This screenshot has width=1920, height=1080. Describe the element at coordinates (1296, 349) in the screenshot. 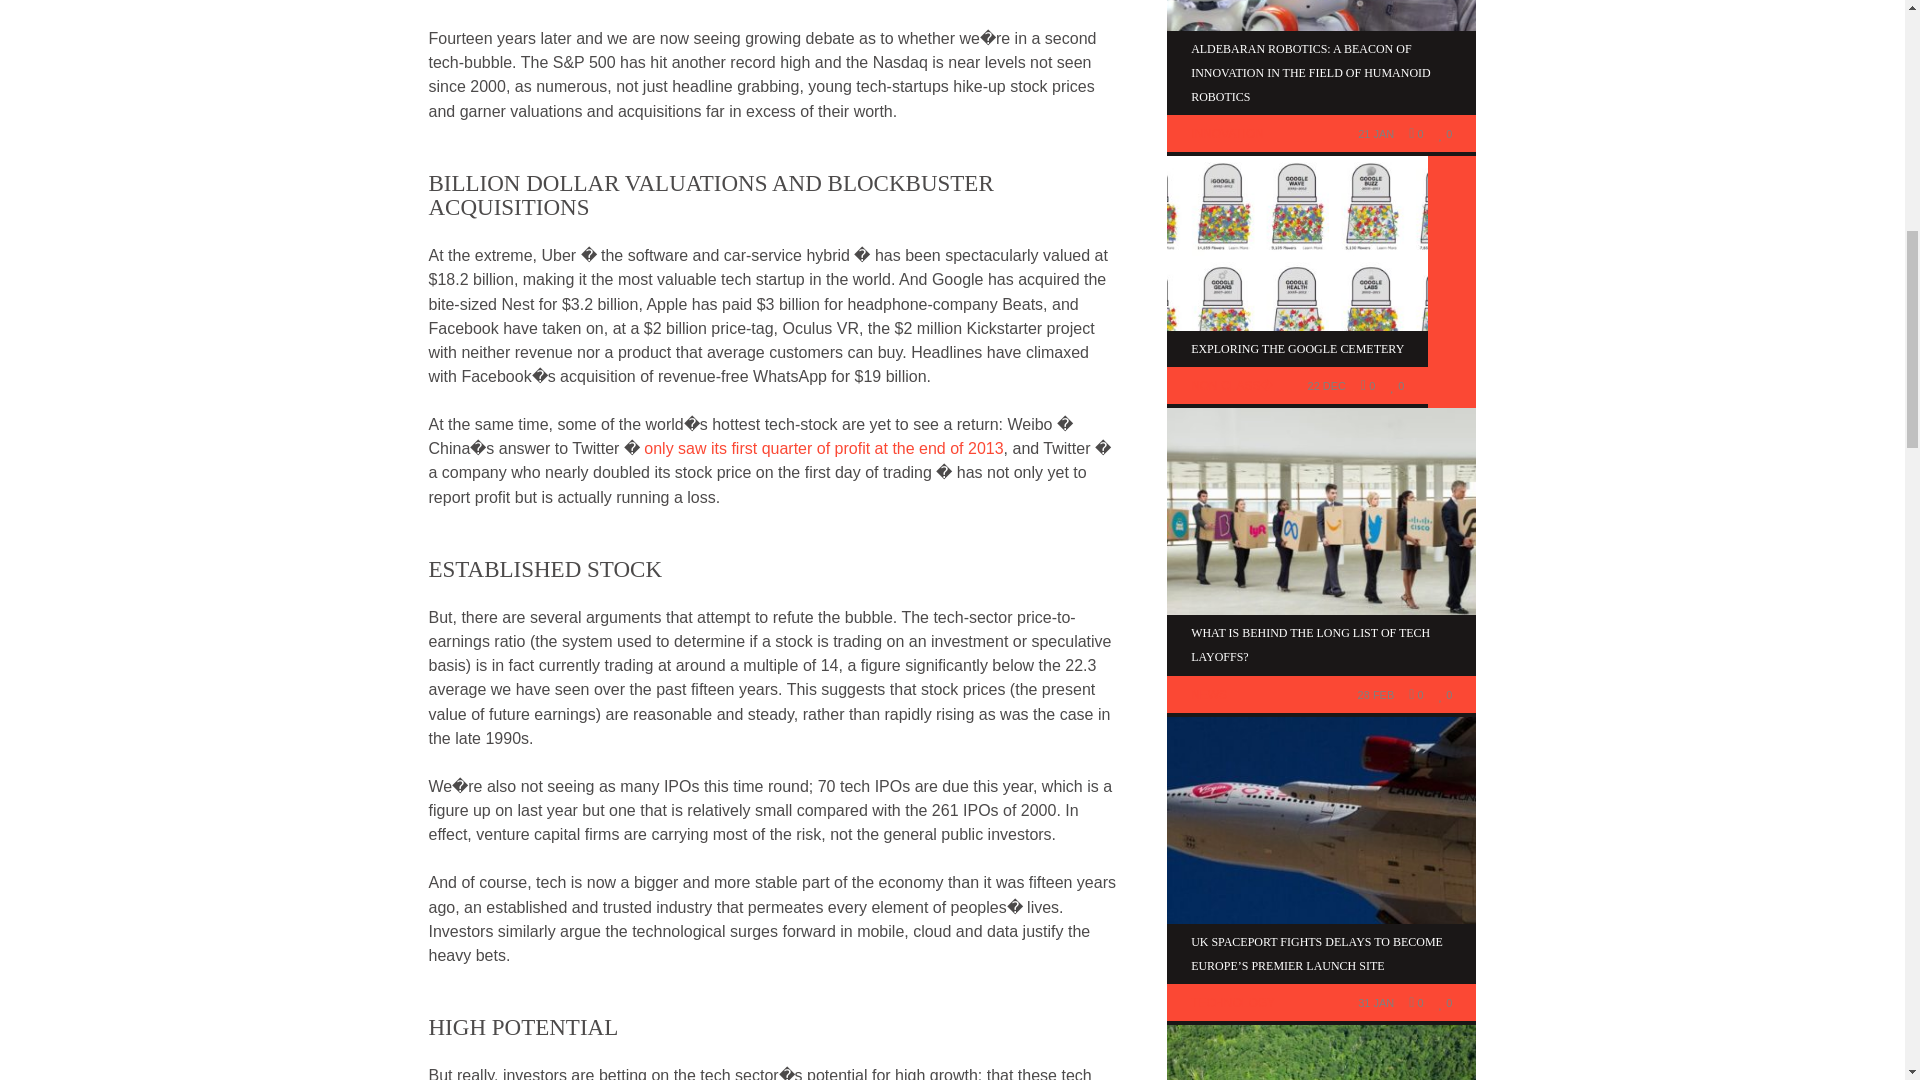

I see `EXPLORING THE GOOGLE CEMETERY` at that location.